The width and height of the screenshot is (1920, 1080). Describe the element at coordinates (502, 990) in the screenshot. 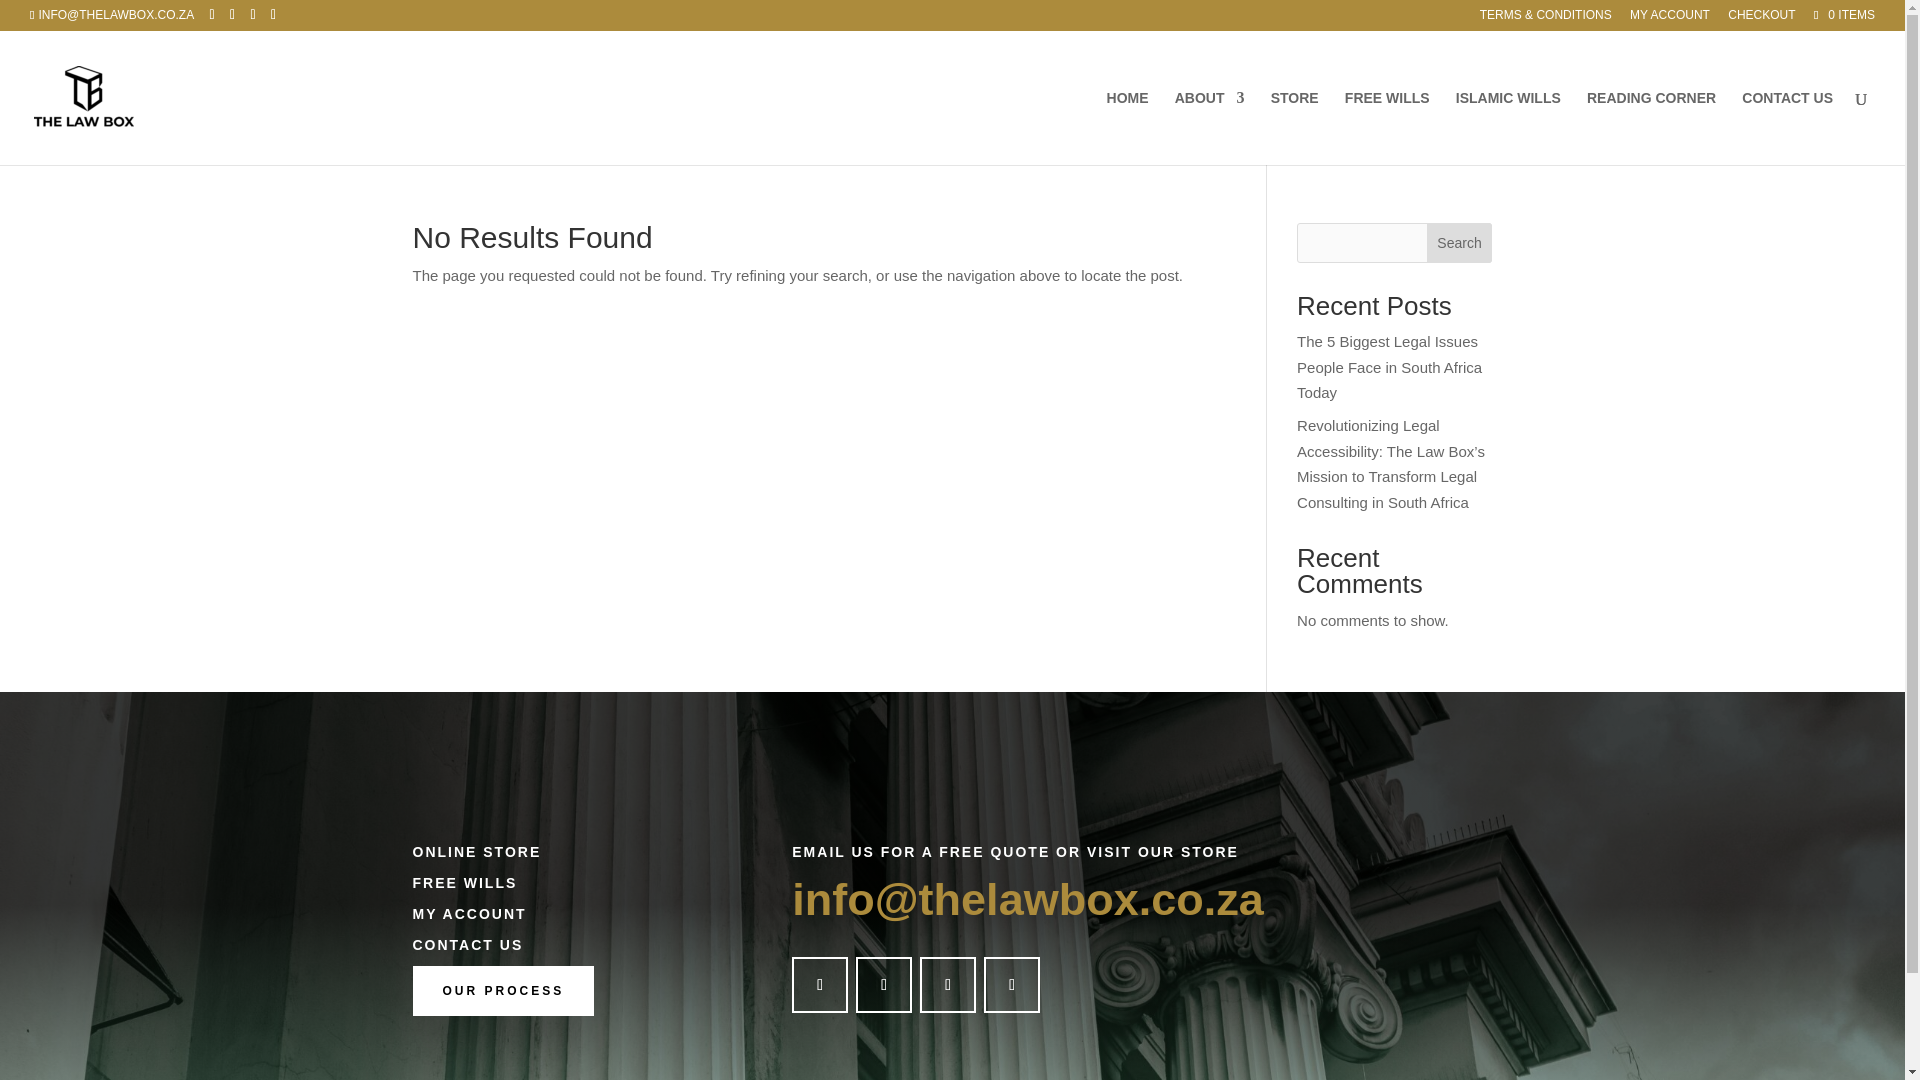

I see `OUR PROCESS` at that location.